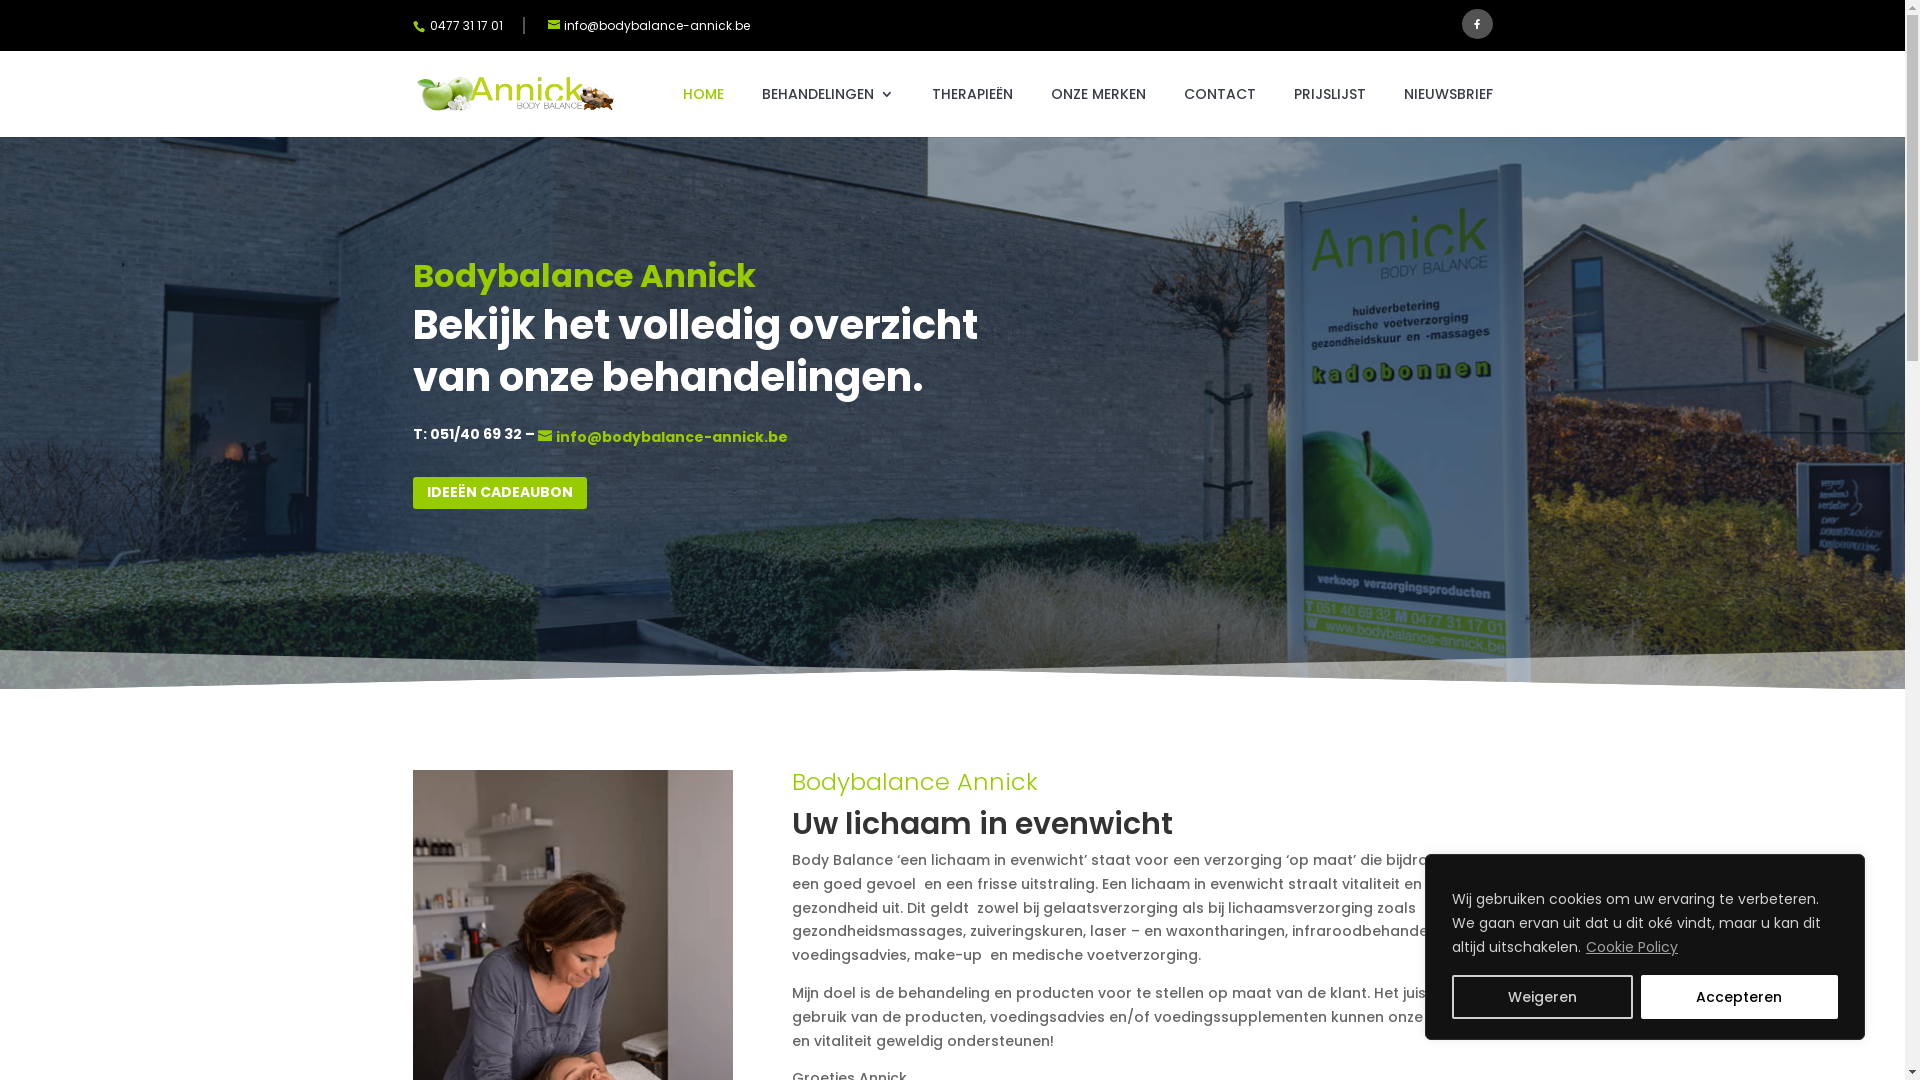 The width and height of the screenshot is (1920, 1080). Describe the element at coordinates (702, 112) in the screenshot. I see `HOME` at that location.